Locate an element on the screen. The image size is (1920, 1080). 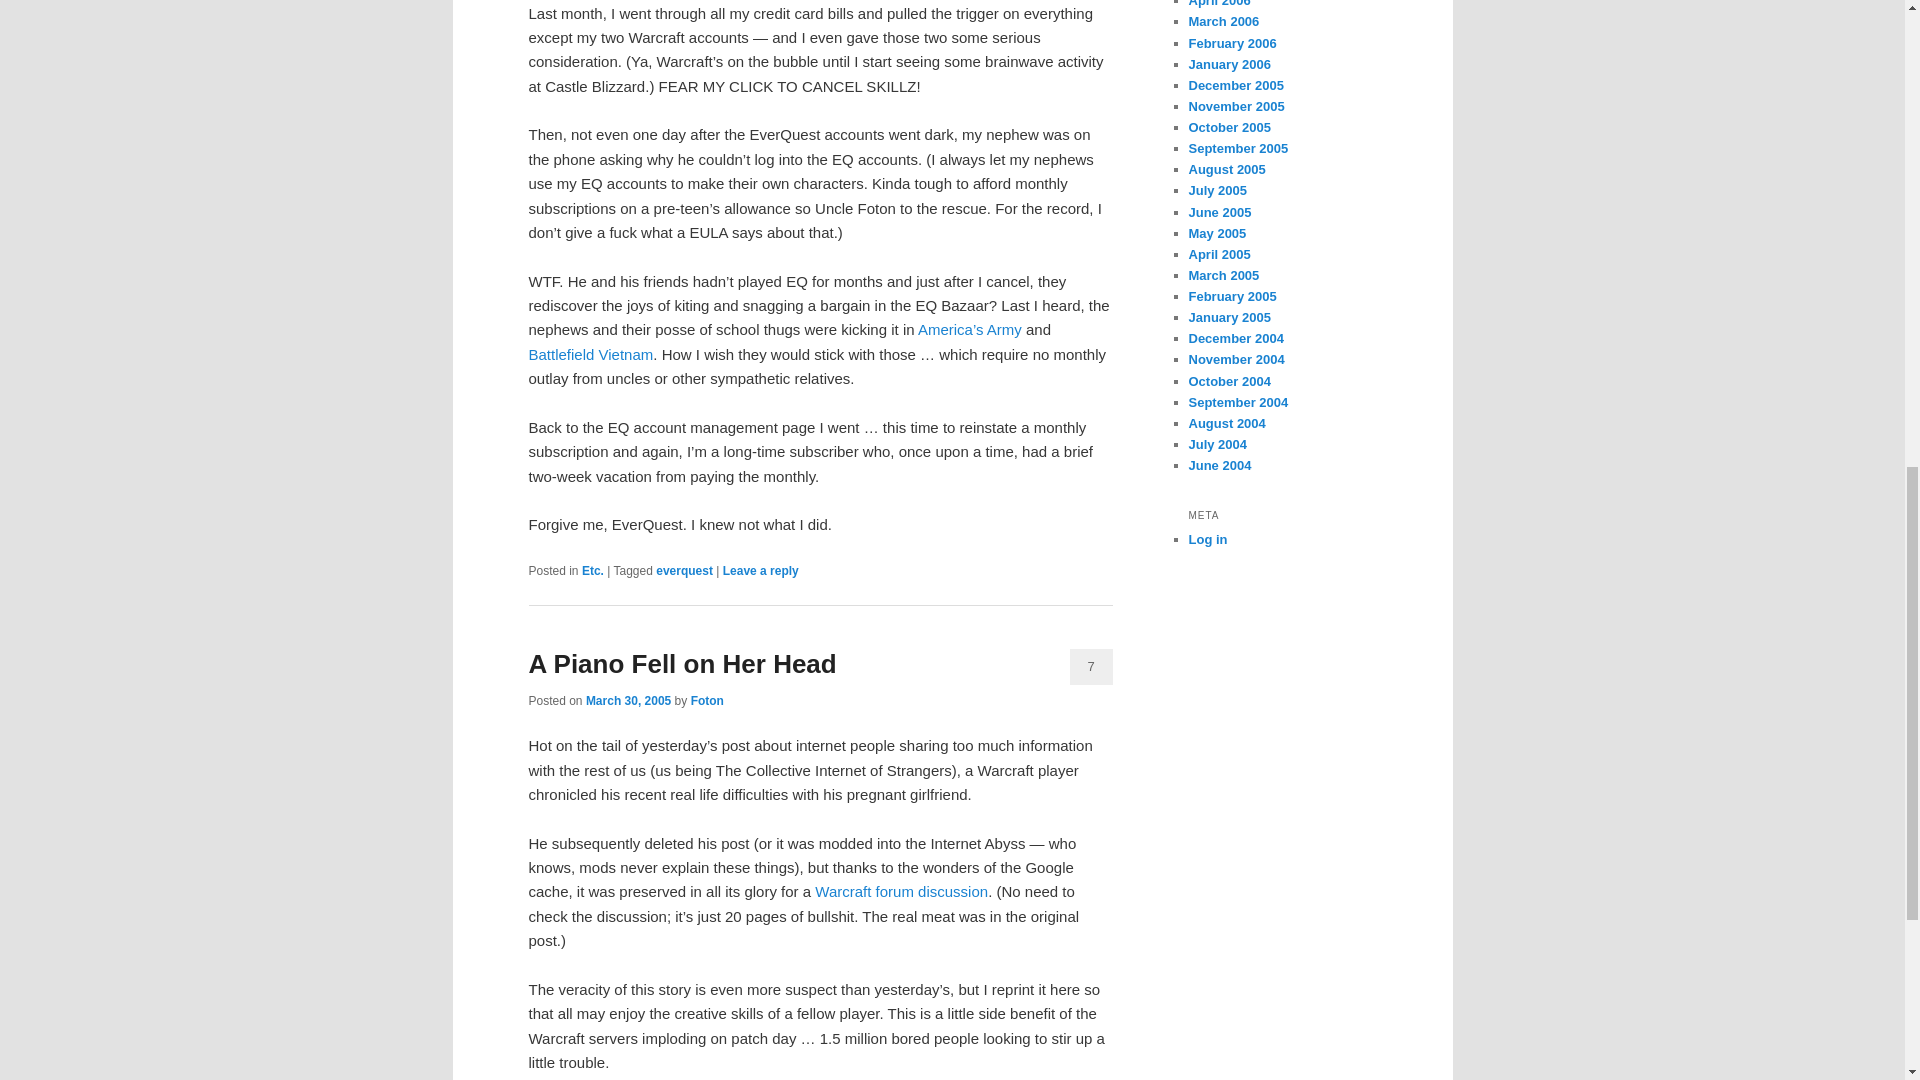
Warcraft forum discussion is located at coordinates (901, 891).